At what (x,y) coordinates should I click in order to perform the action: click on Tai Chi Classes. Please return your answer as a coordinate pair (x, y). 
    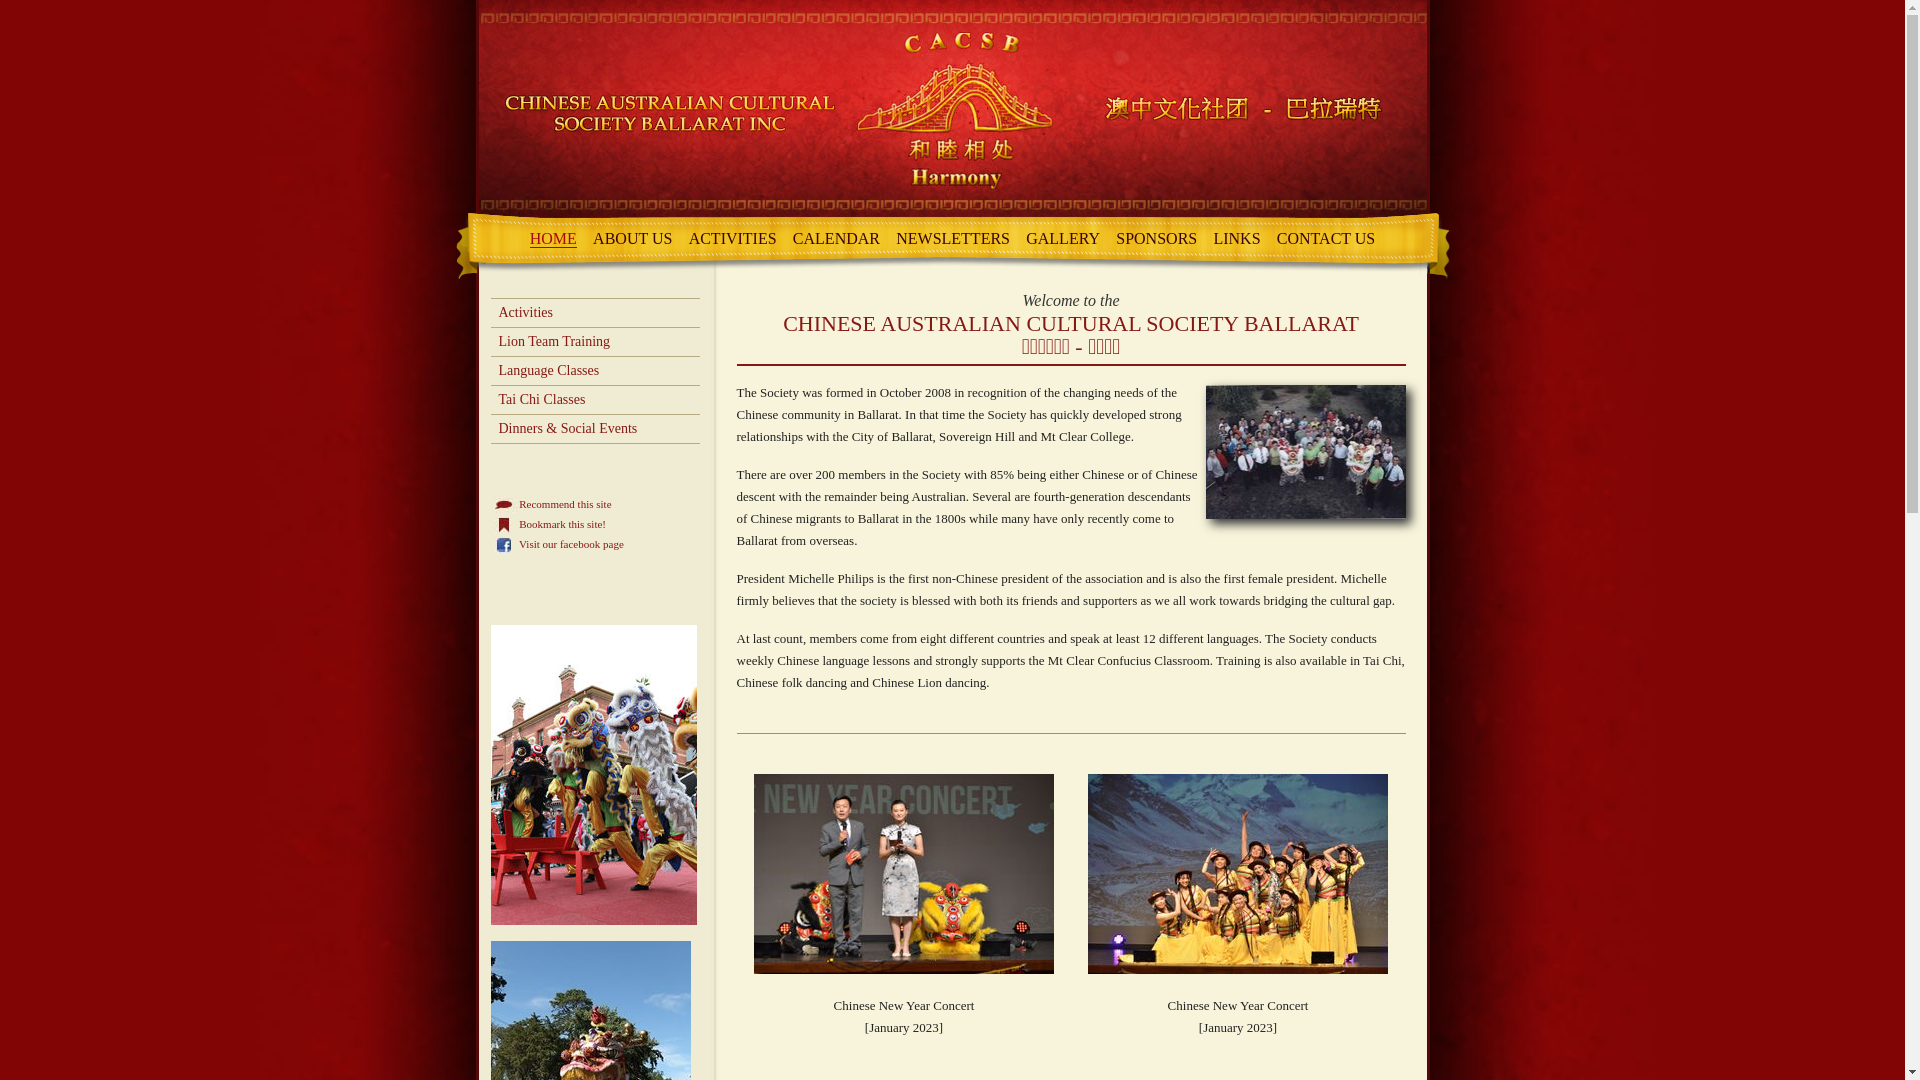
    Looking at the image, I should click on (594, 400).